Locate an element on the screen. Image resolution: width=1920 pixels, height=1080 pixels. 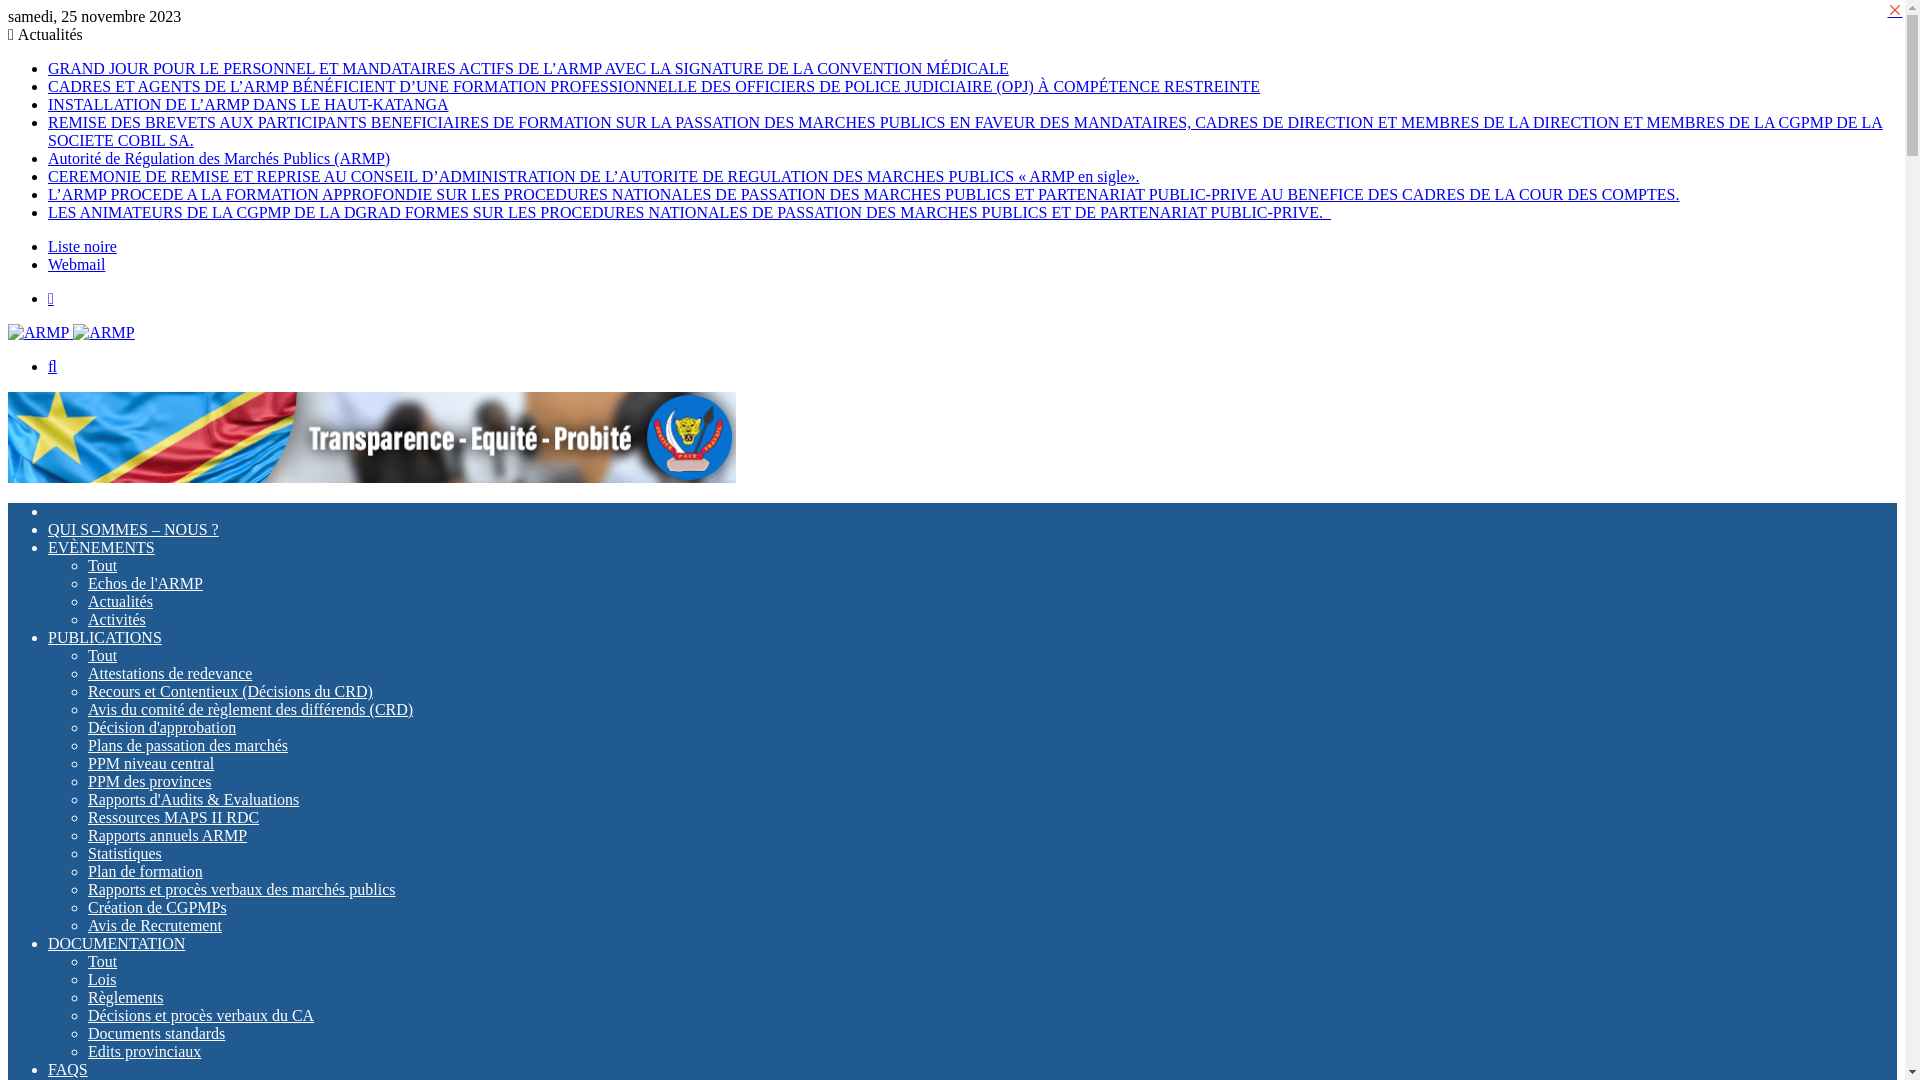
Tout is located at coordinates (102, 566).